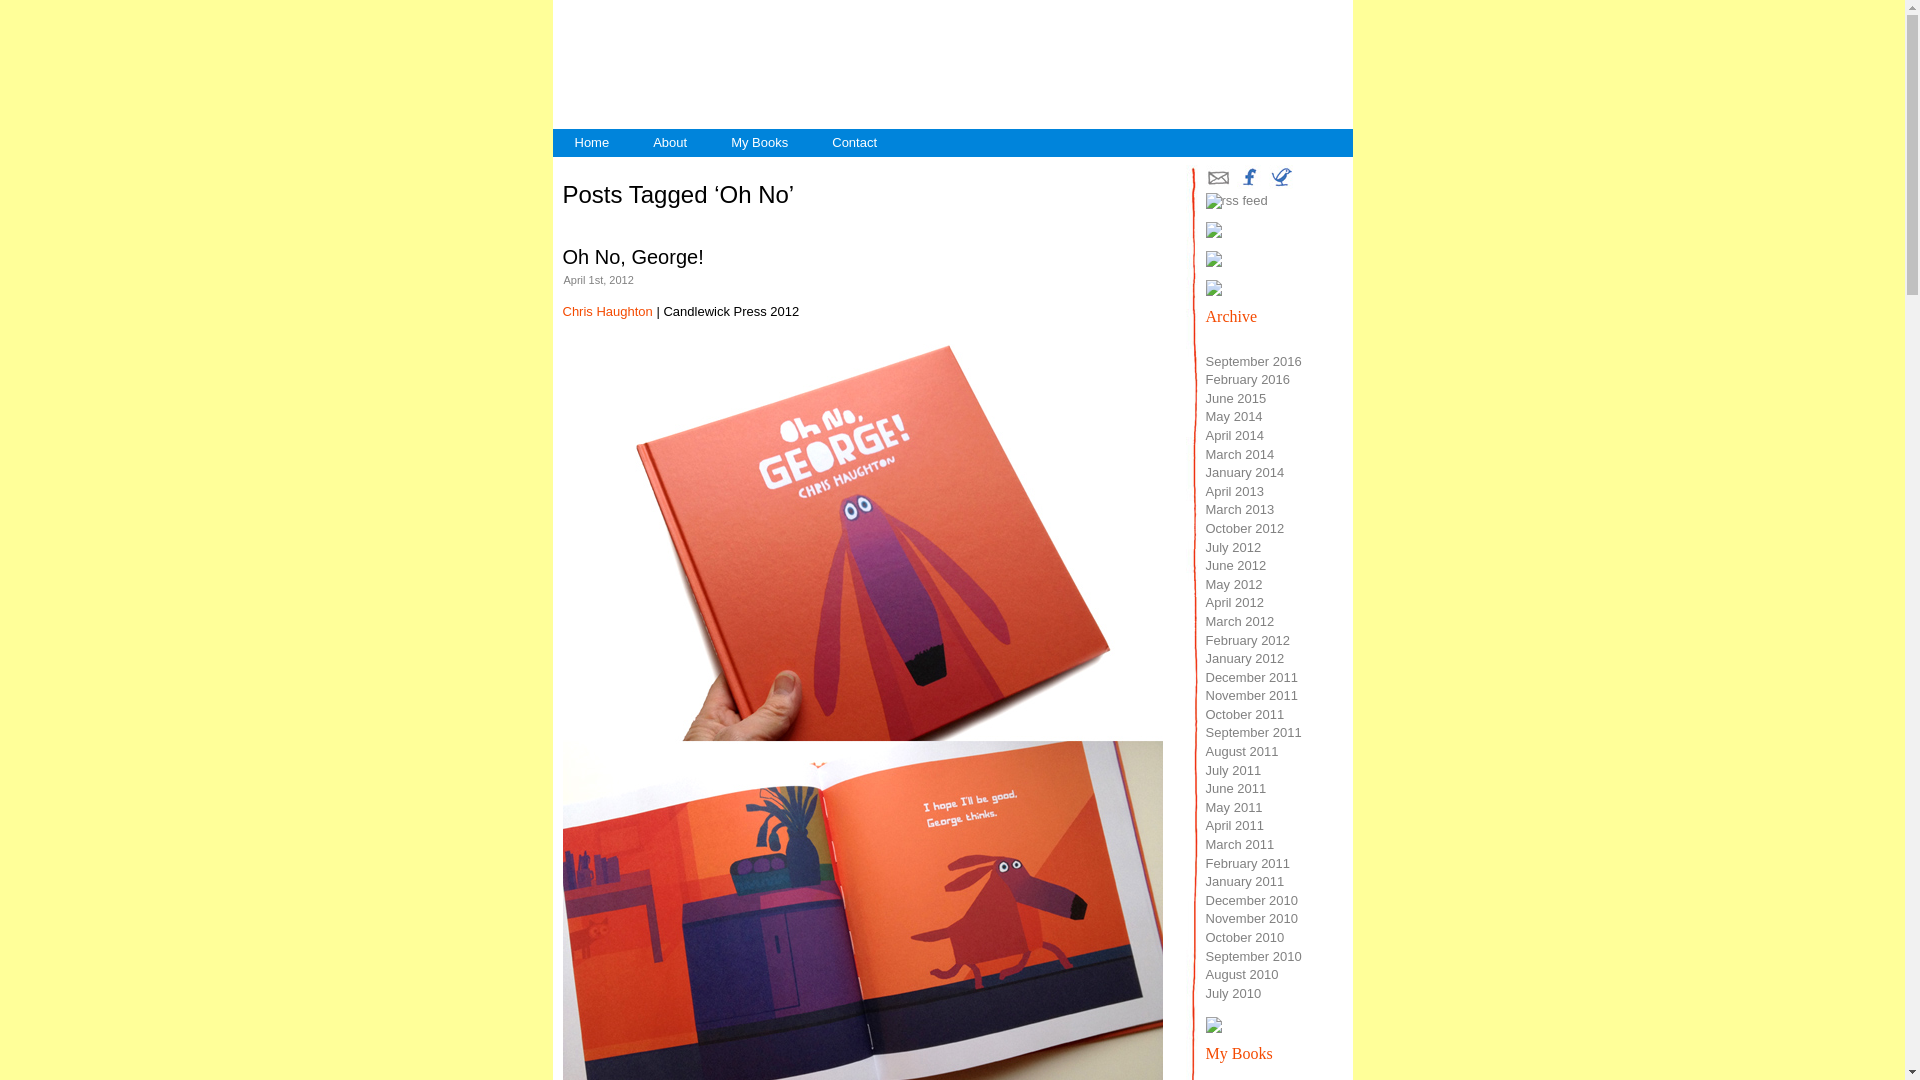 The height and width of the screenshot is (1080, 1920). Describe the element at coordinates (1234, 770) in the screenshot. I see `July 2011` at that location.